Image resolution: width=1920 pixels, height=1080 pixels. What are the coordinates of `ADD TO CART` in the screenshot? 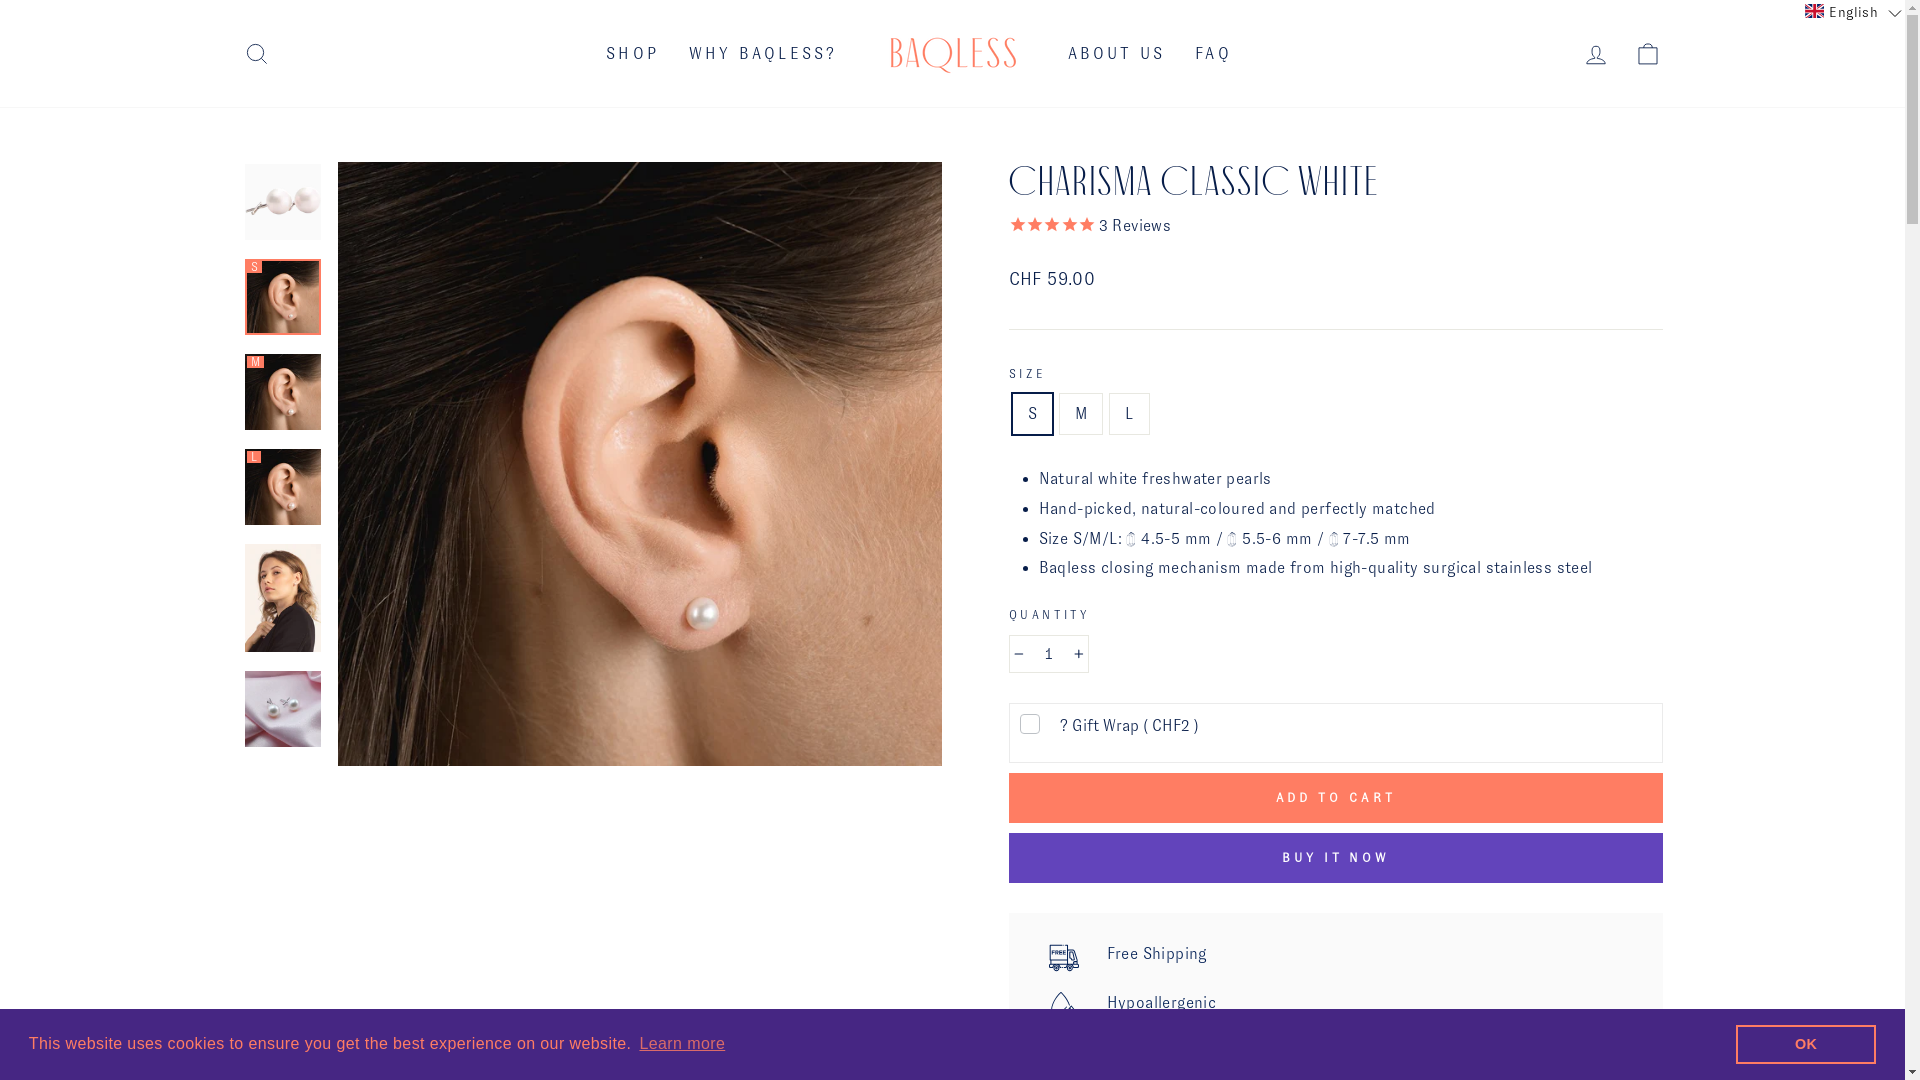 It's located at (1335, 798).